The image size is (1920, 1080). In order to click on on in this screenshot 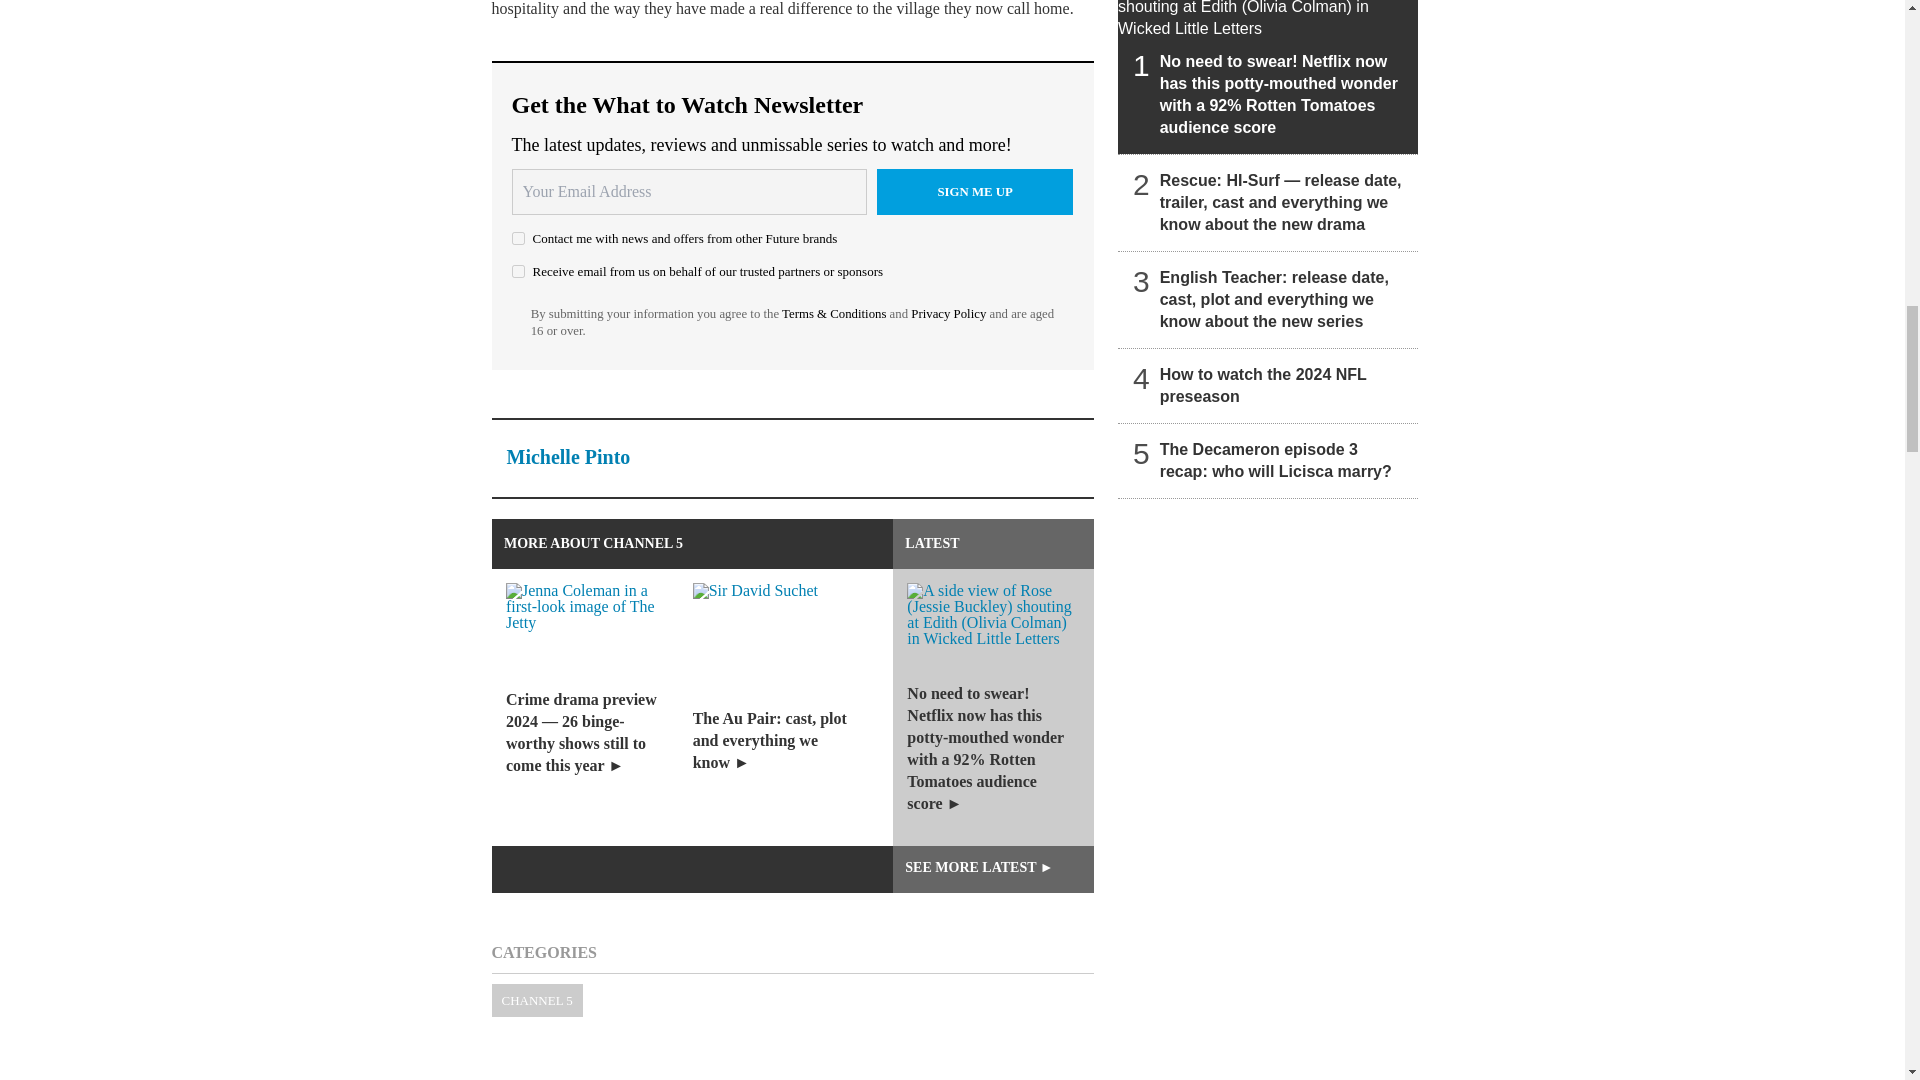, I will do `click(518, 238)`.